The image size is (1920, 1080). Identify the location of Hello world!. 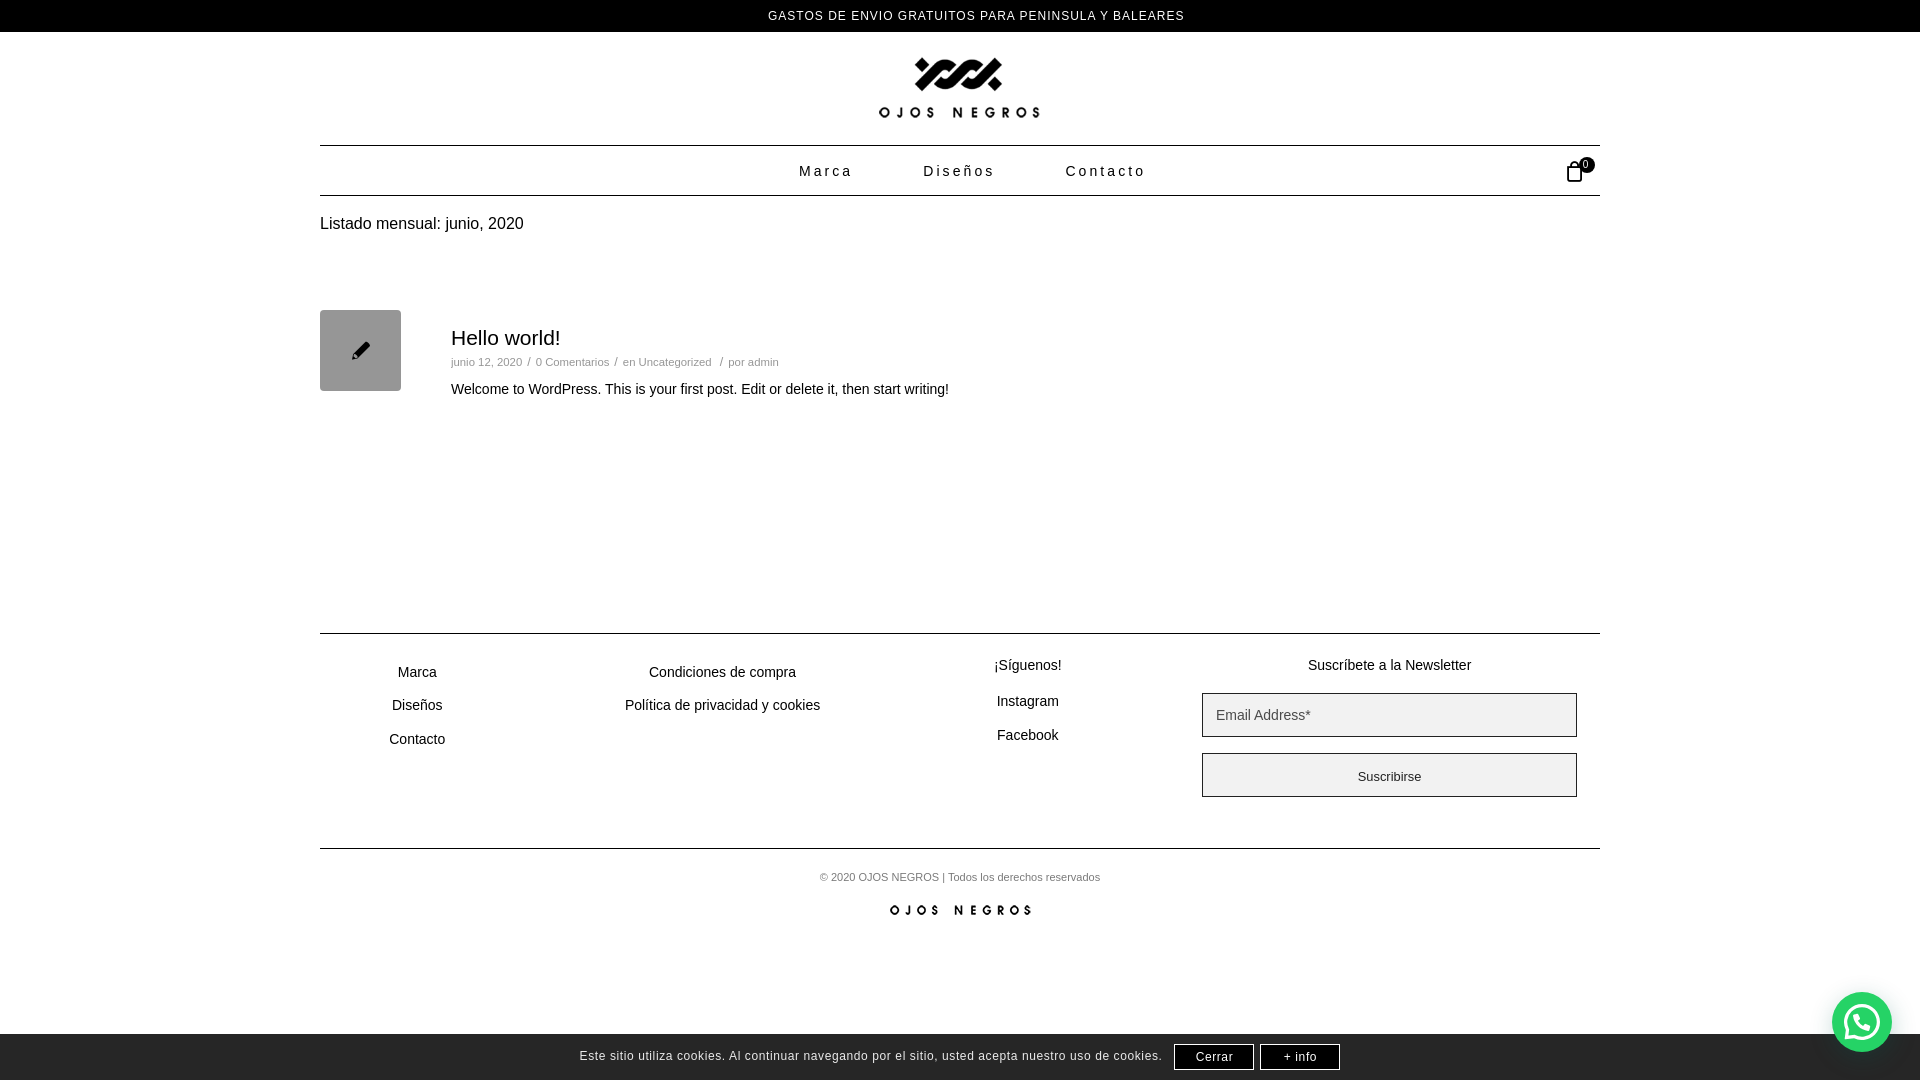
(360, 350).